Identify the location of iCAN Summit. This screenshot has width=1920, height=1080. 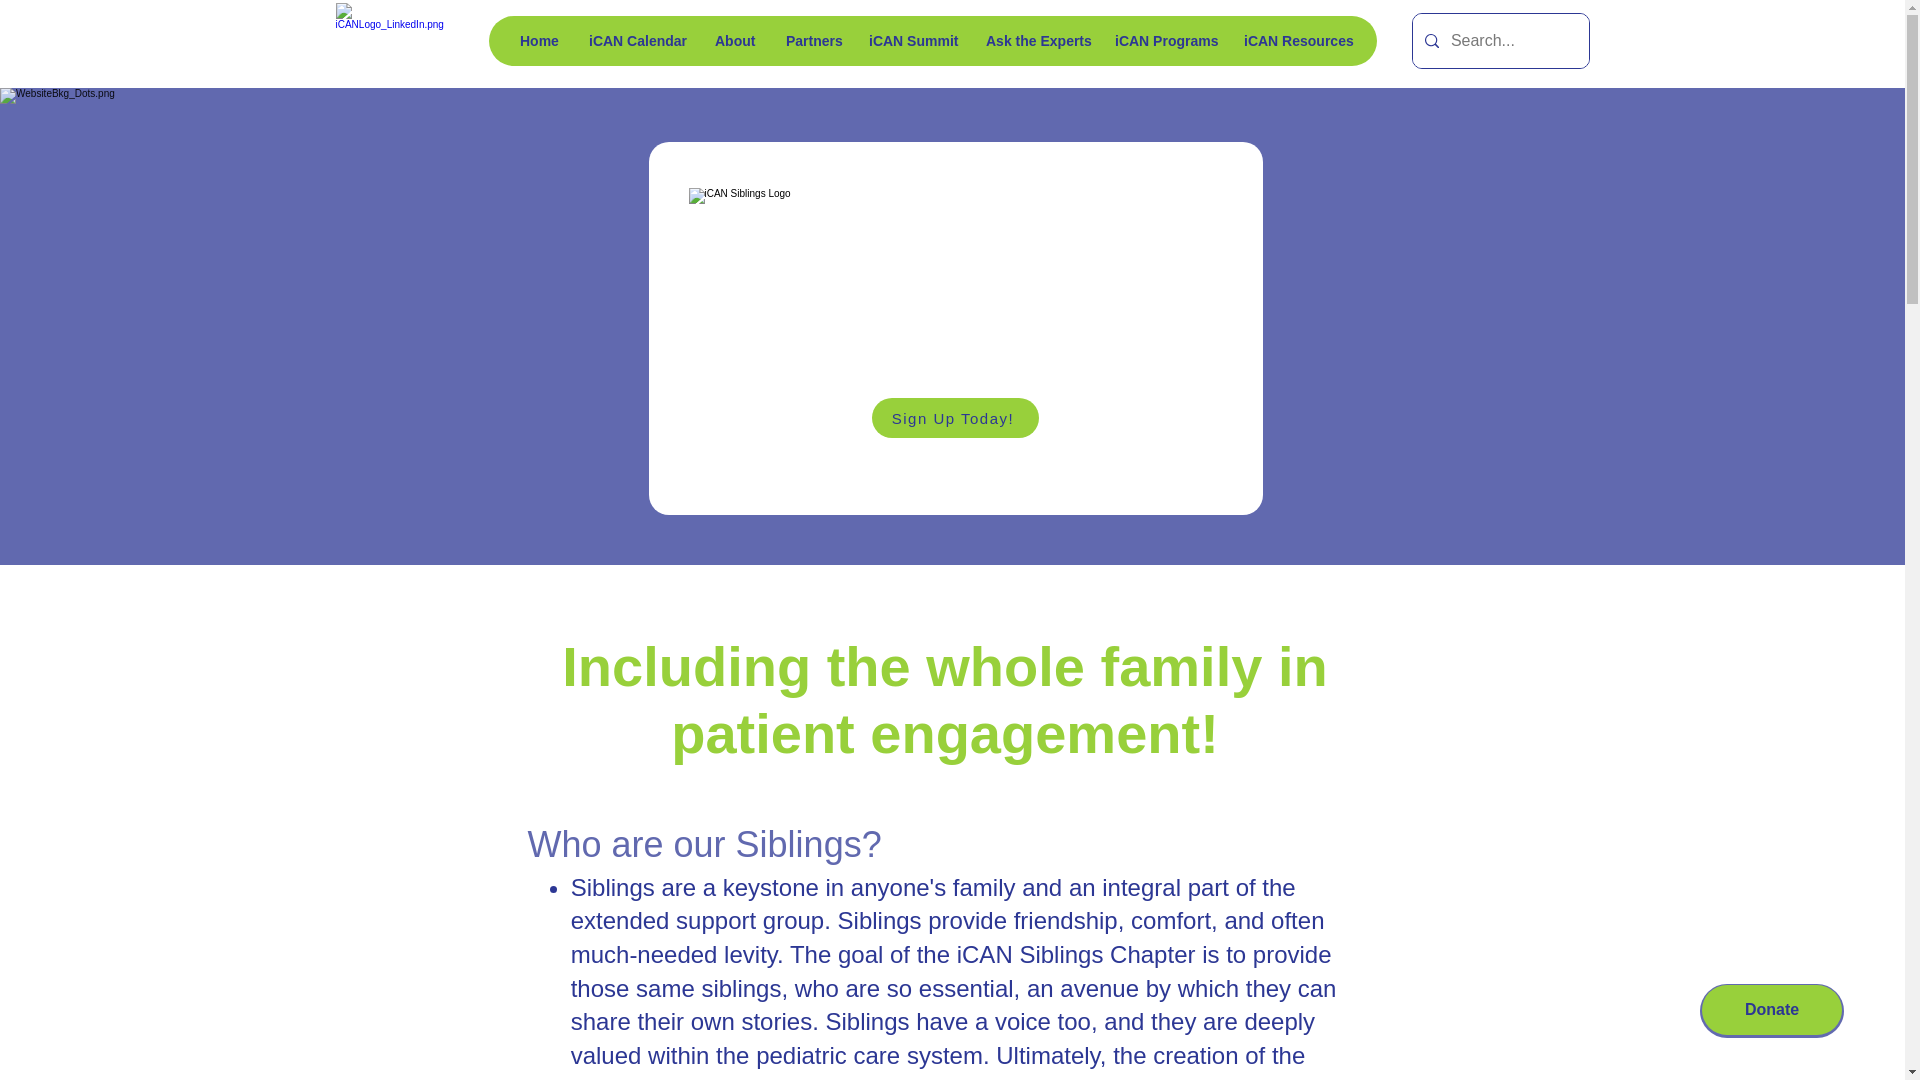
(910, 40).